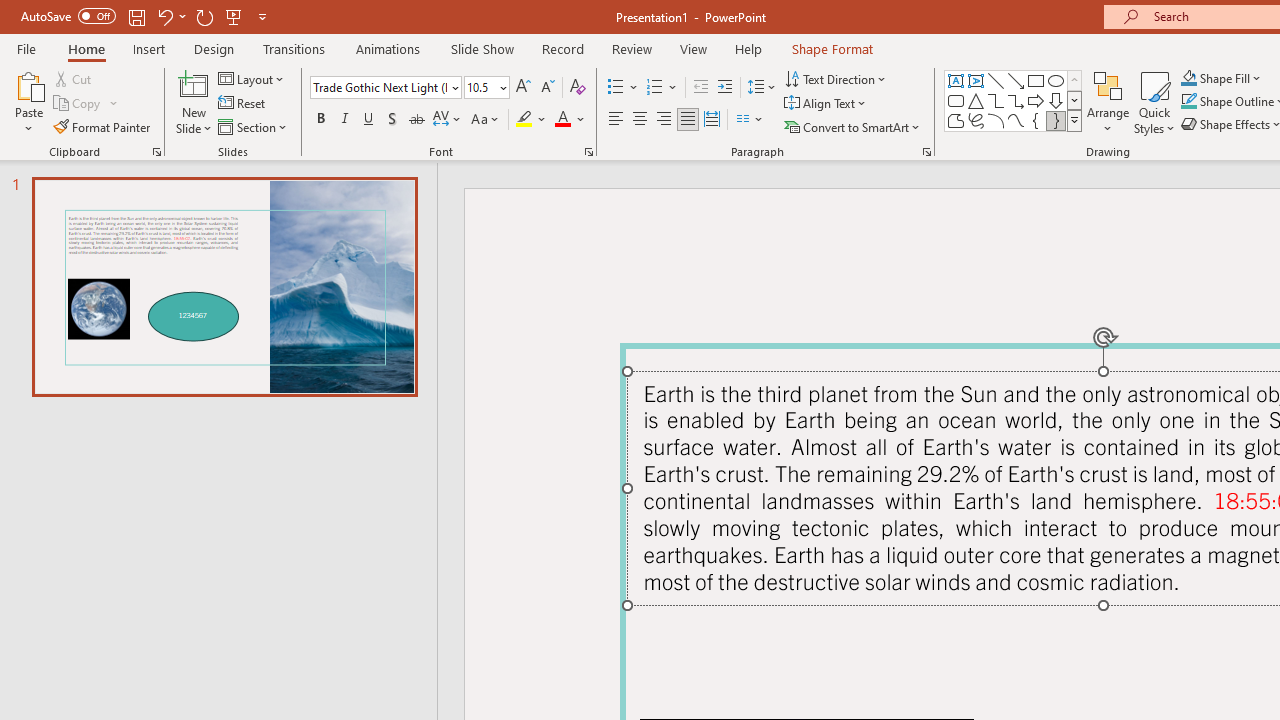 The width and height of the screenshot is (1280, 720). What do you see at coordinates (562, 120) in the screenshot?
I see `Font Color Red` at bounding box center [562, 120].